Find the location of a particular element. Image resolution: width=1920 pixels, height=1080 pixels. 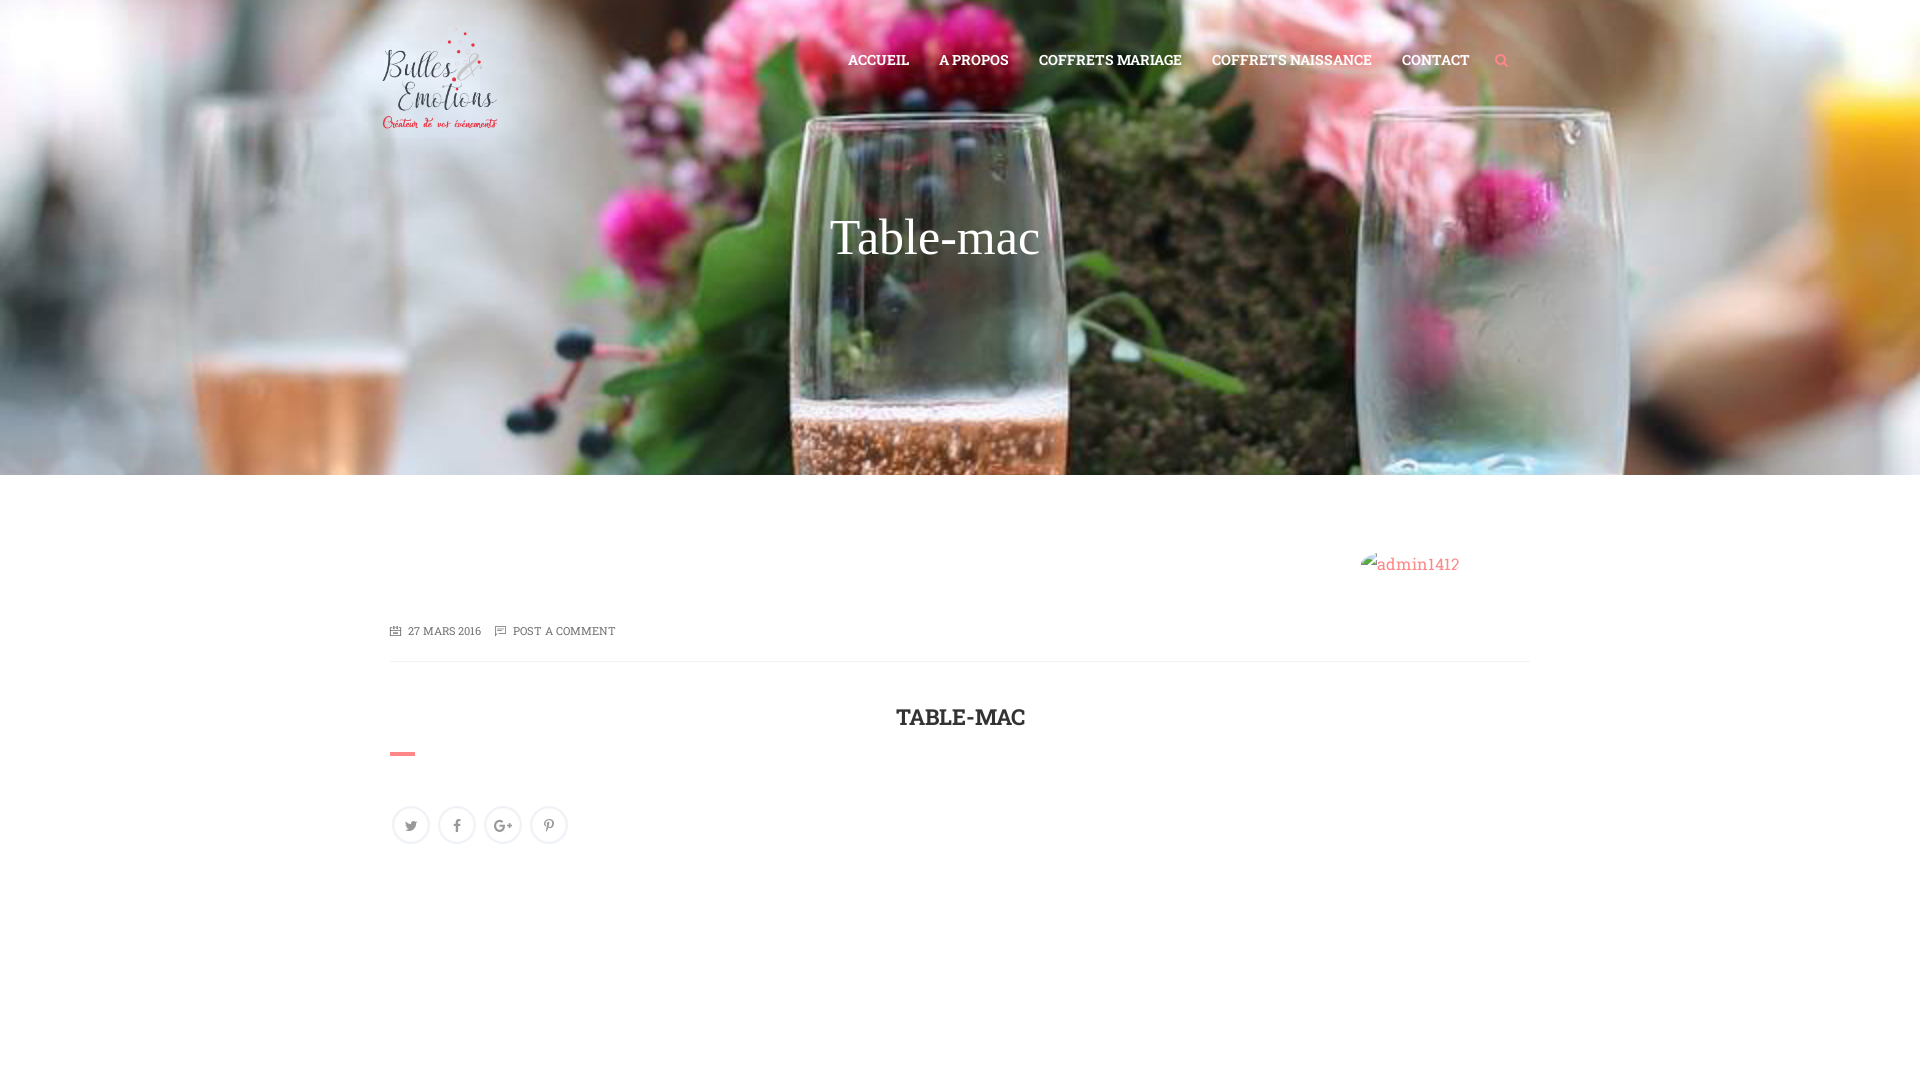

CONTACT is located at coordinates (1436, 60).